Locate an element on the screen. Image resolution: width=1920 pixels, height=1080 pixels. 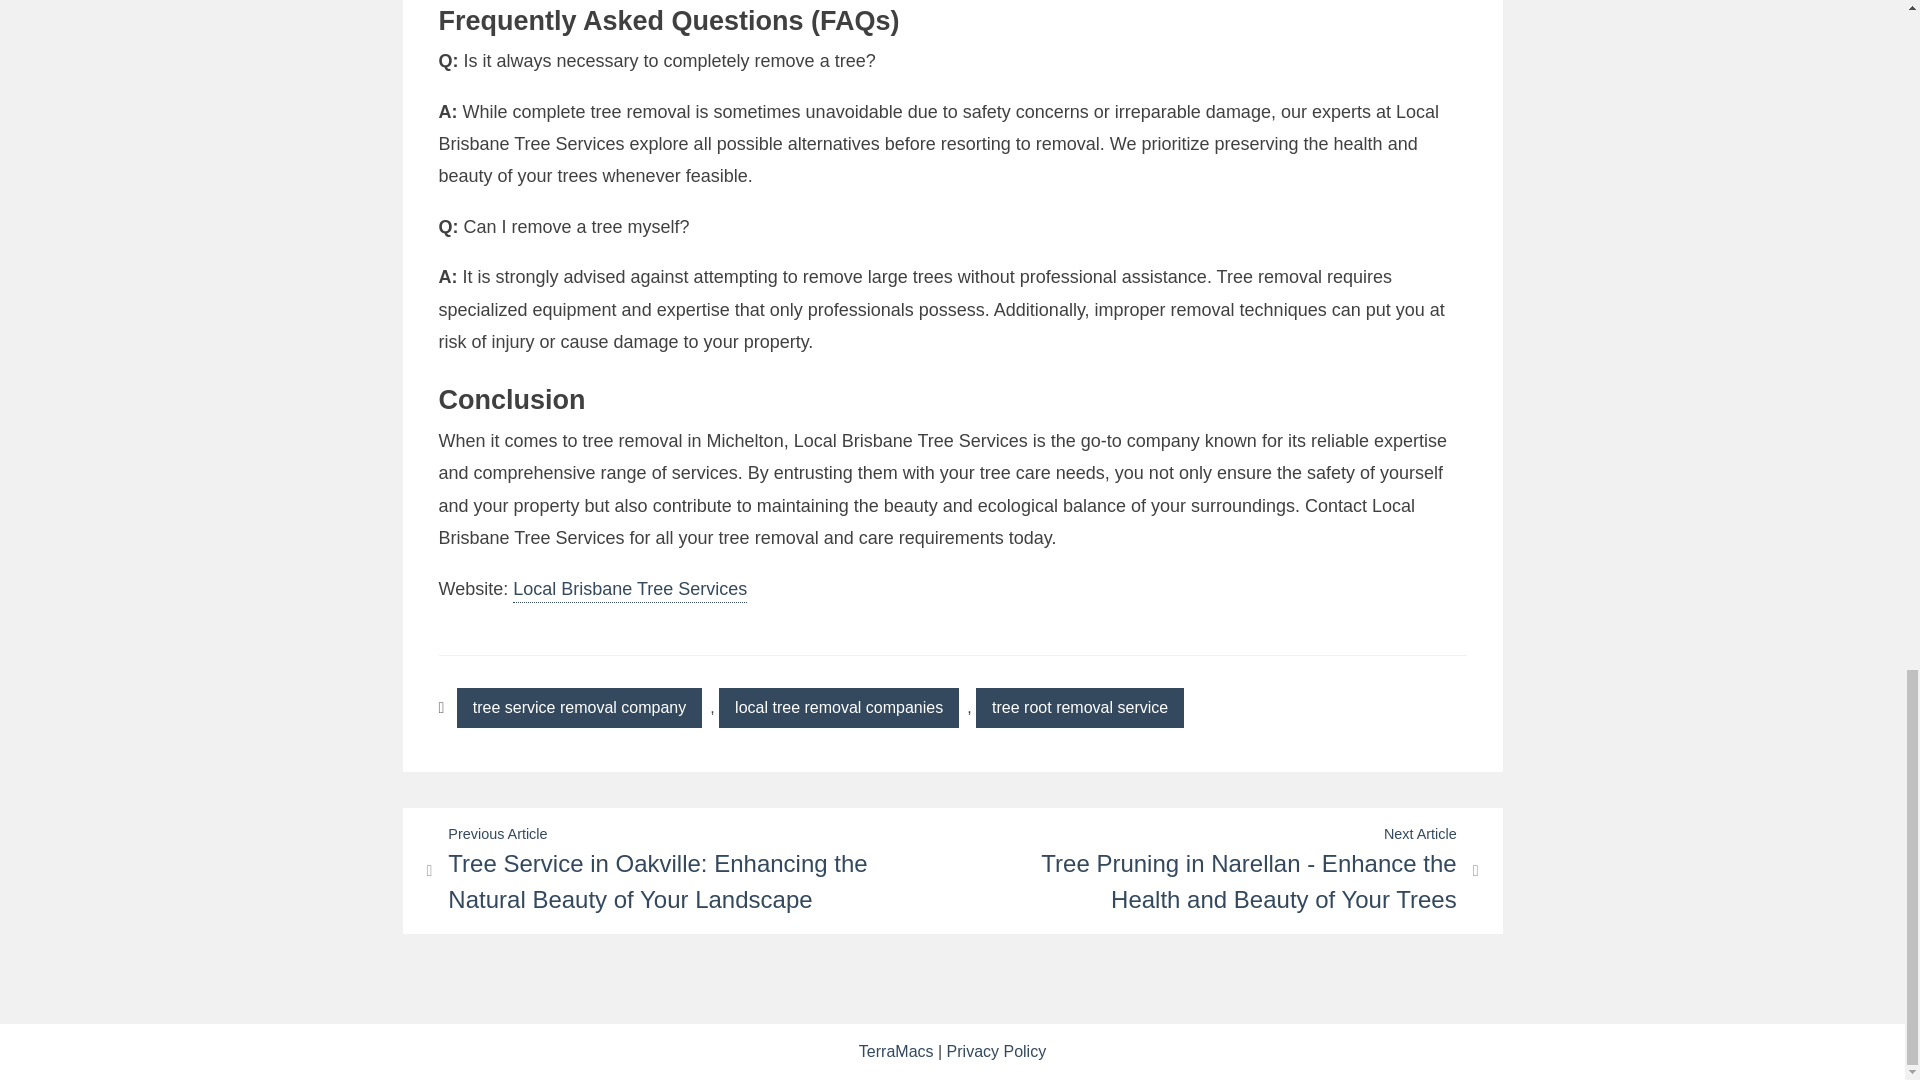
tree service removal company is located at coordinates (579, 707).